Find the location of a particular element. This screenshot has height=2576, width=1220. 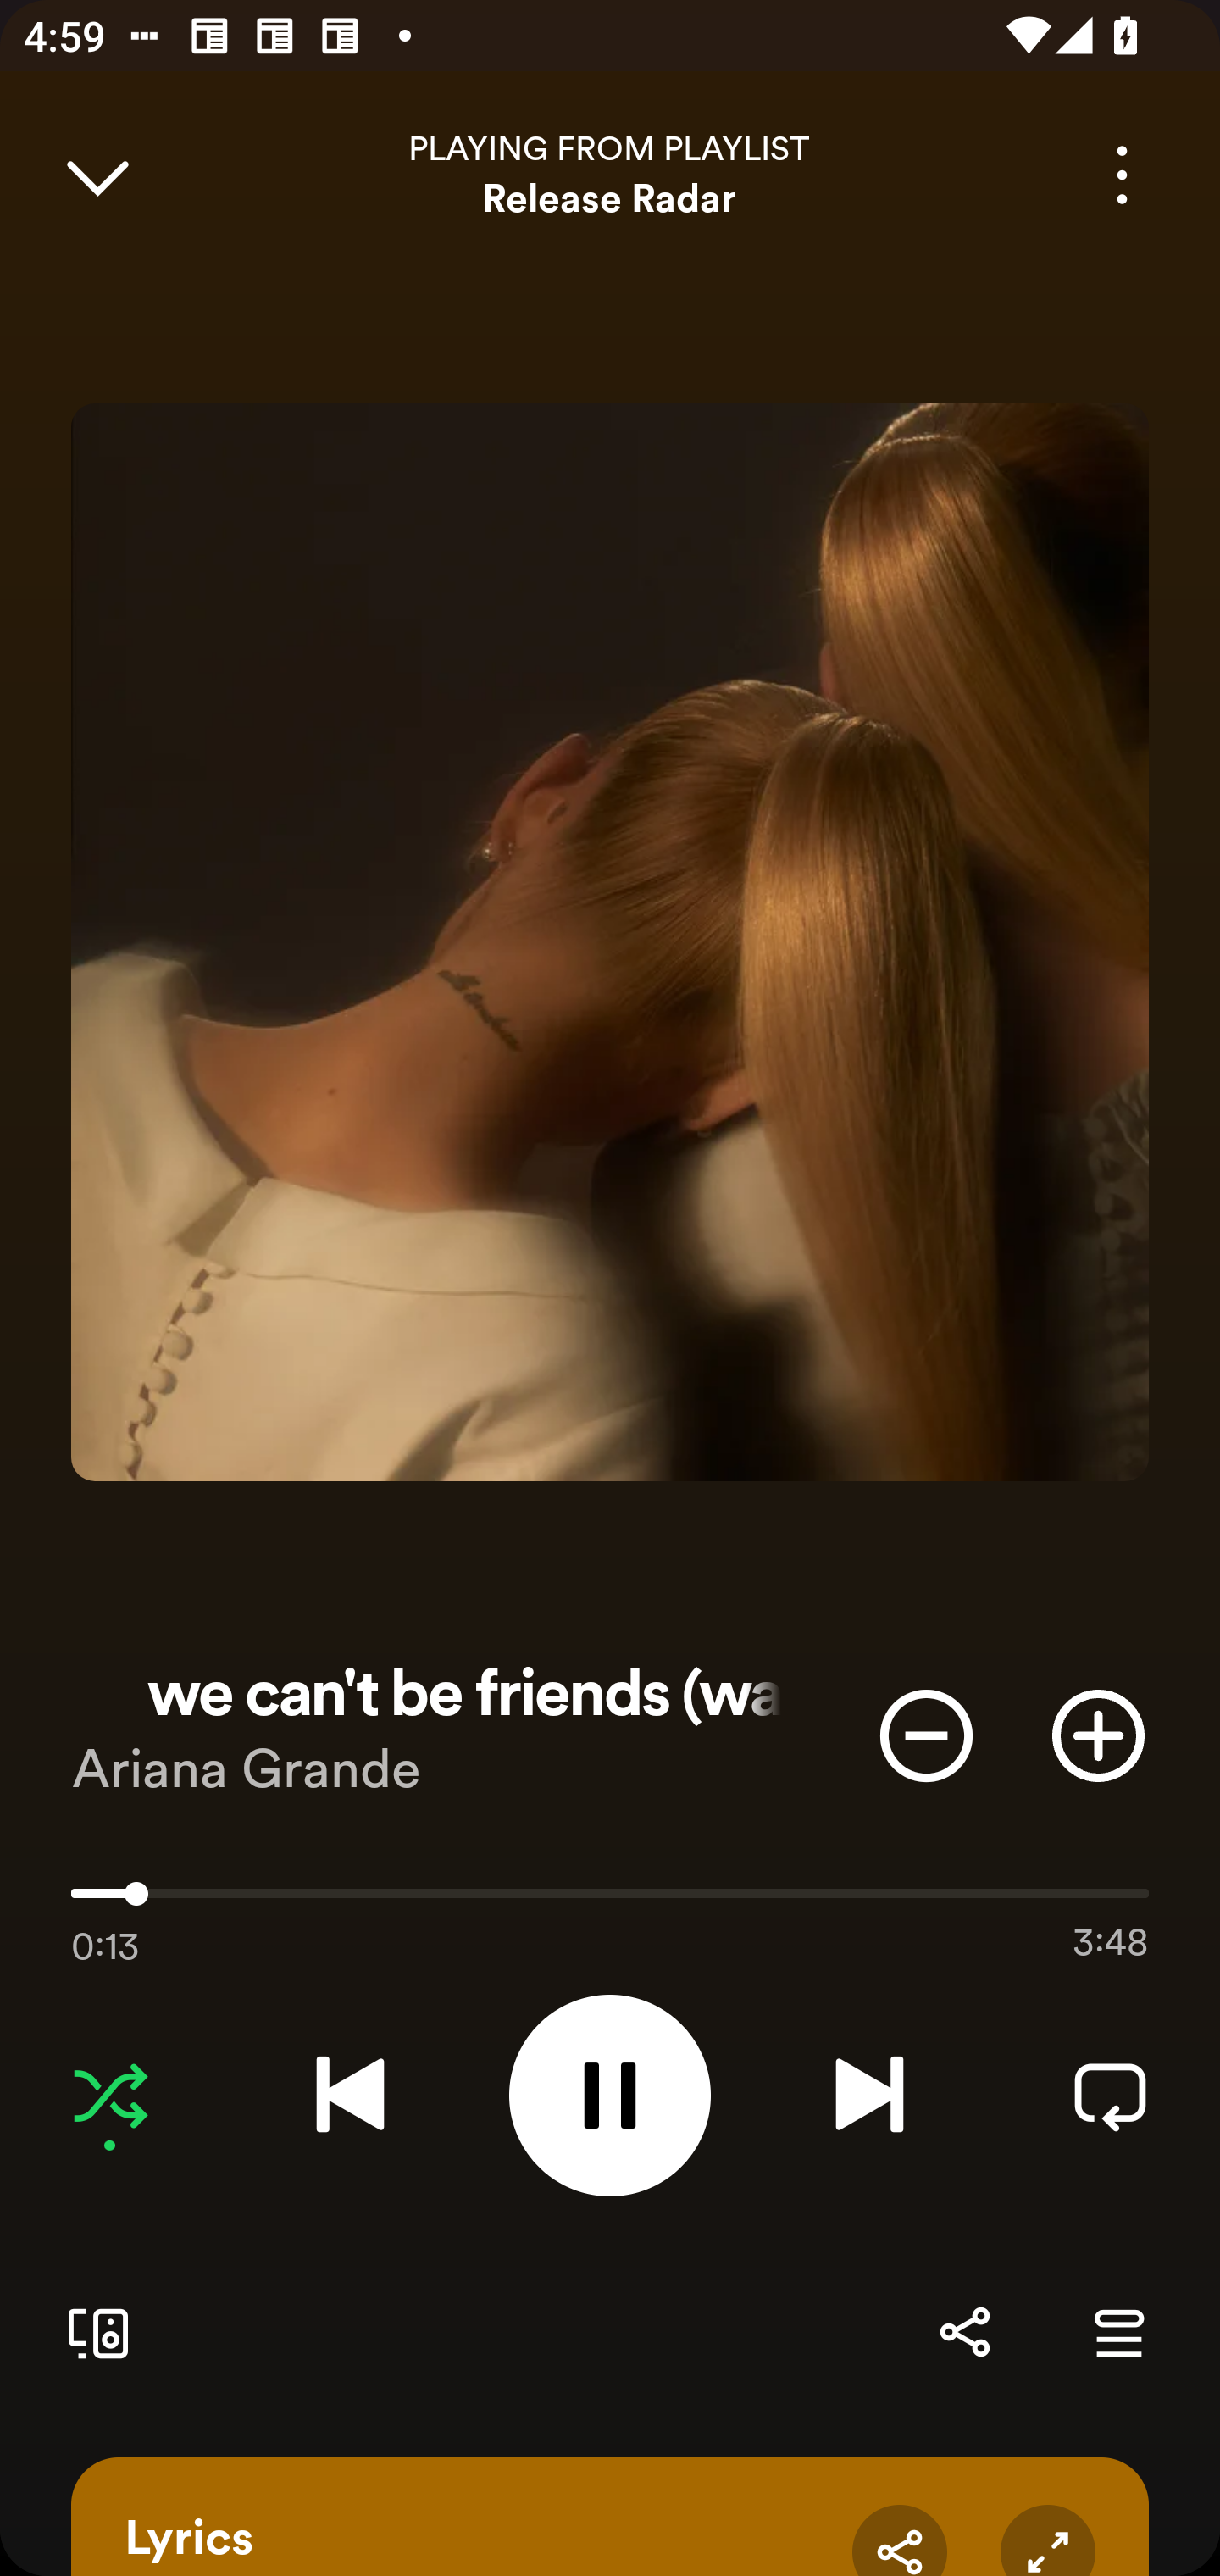

PLAYING FROM PLAYLIST Release Radar is located at coordinates (610, 175).